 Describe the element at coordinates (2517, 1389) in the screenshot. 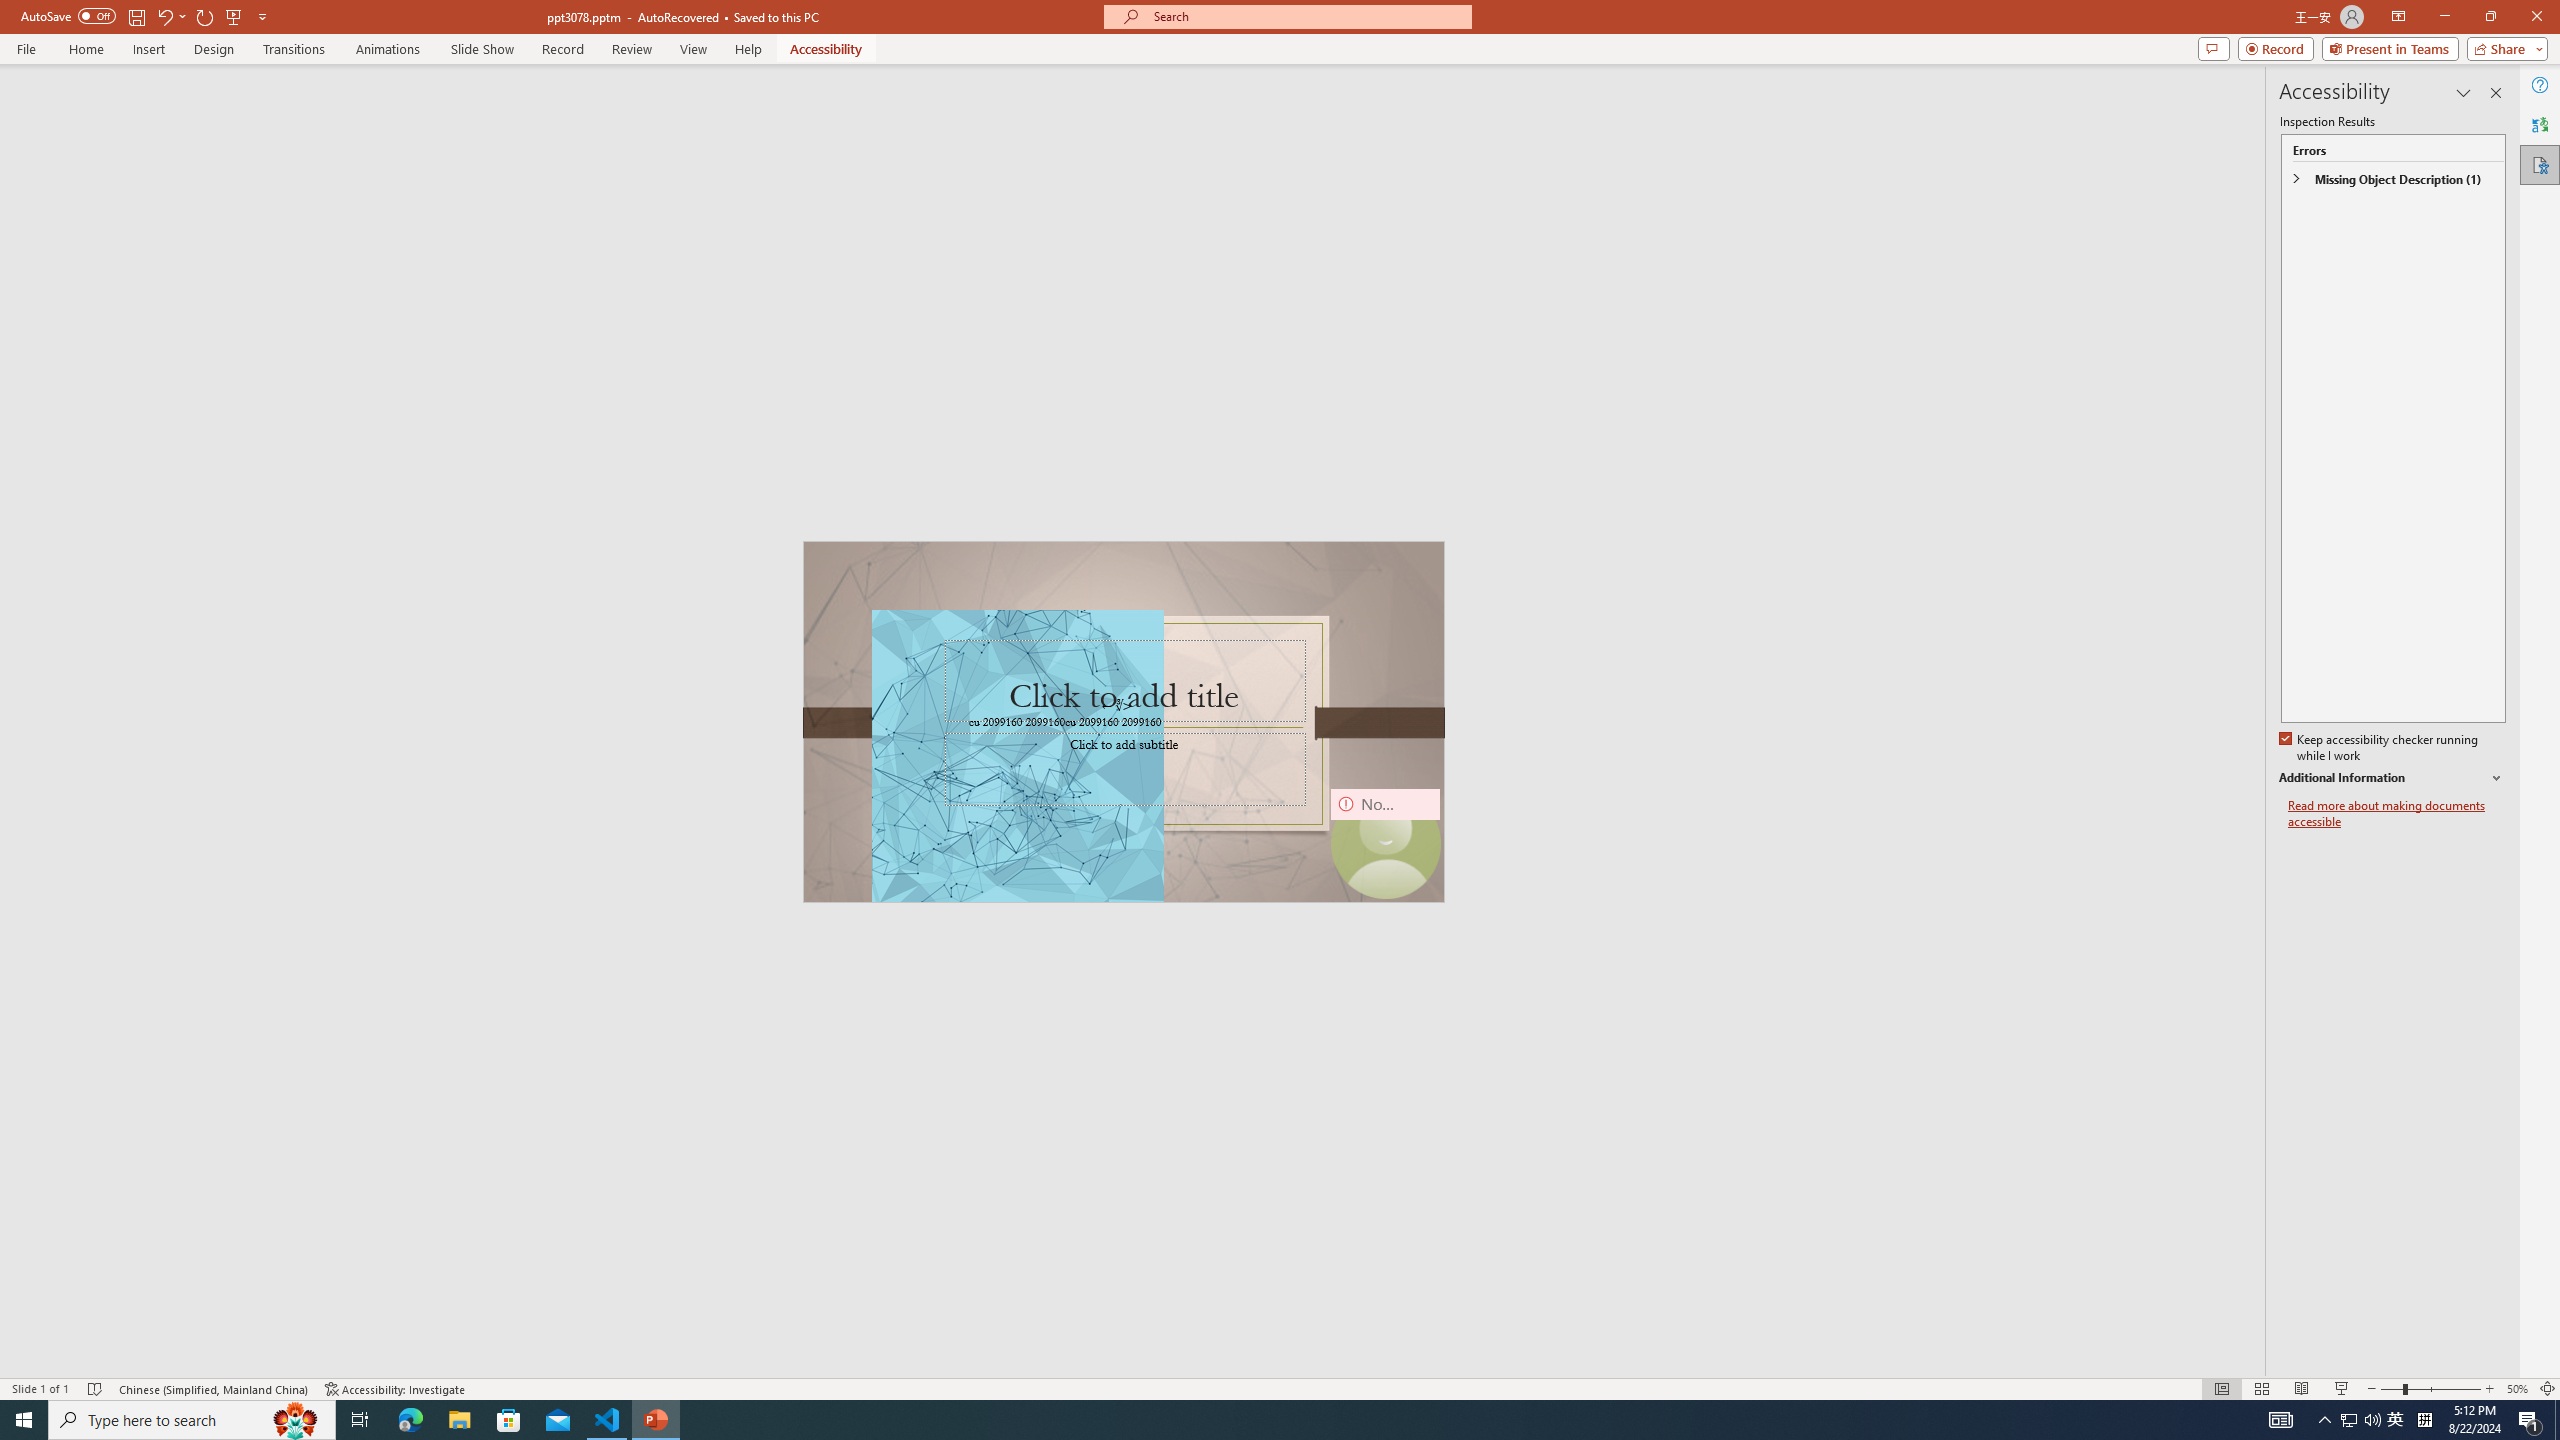

I see `Zoom 50%` at that location.